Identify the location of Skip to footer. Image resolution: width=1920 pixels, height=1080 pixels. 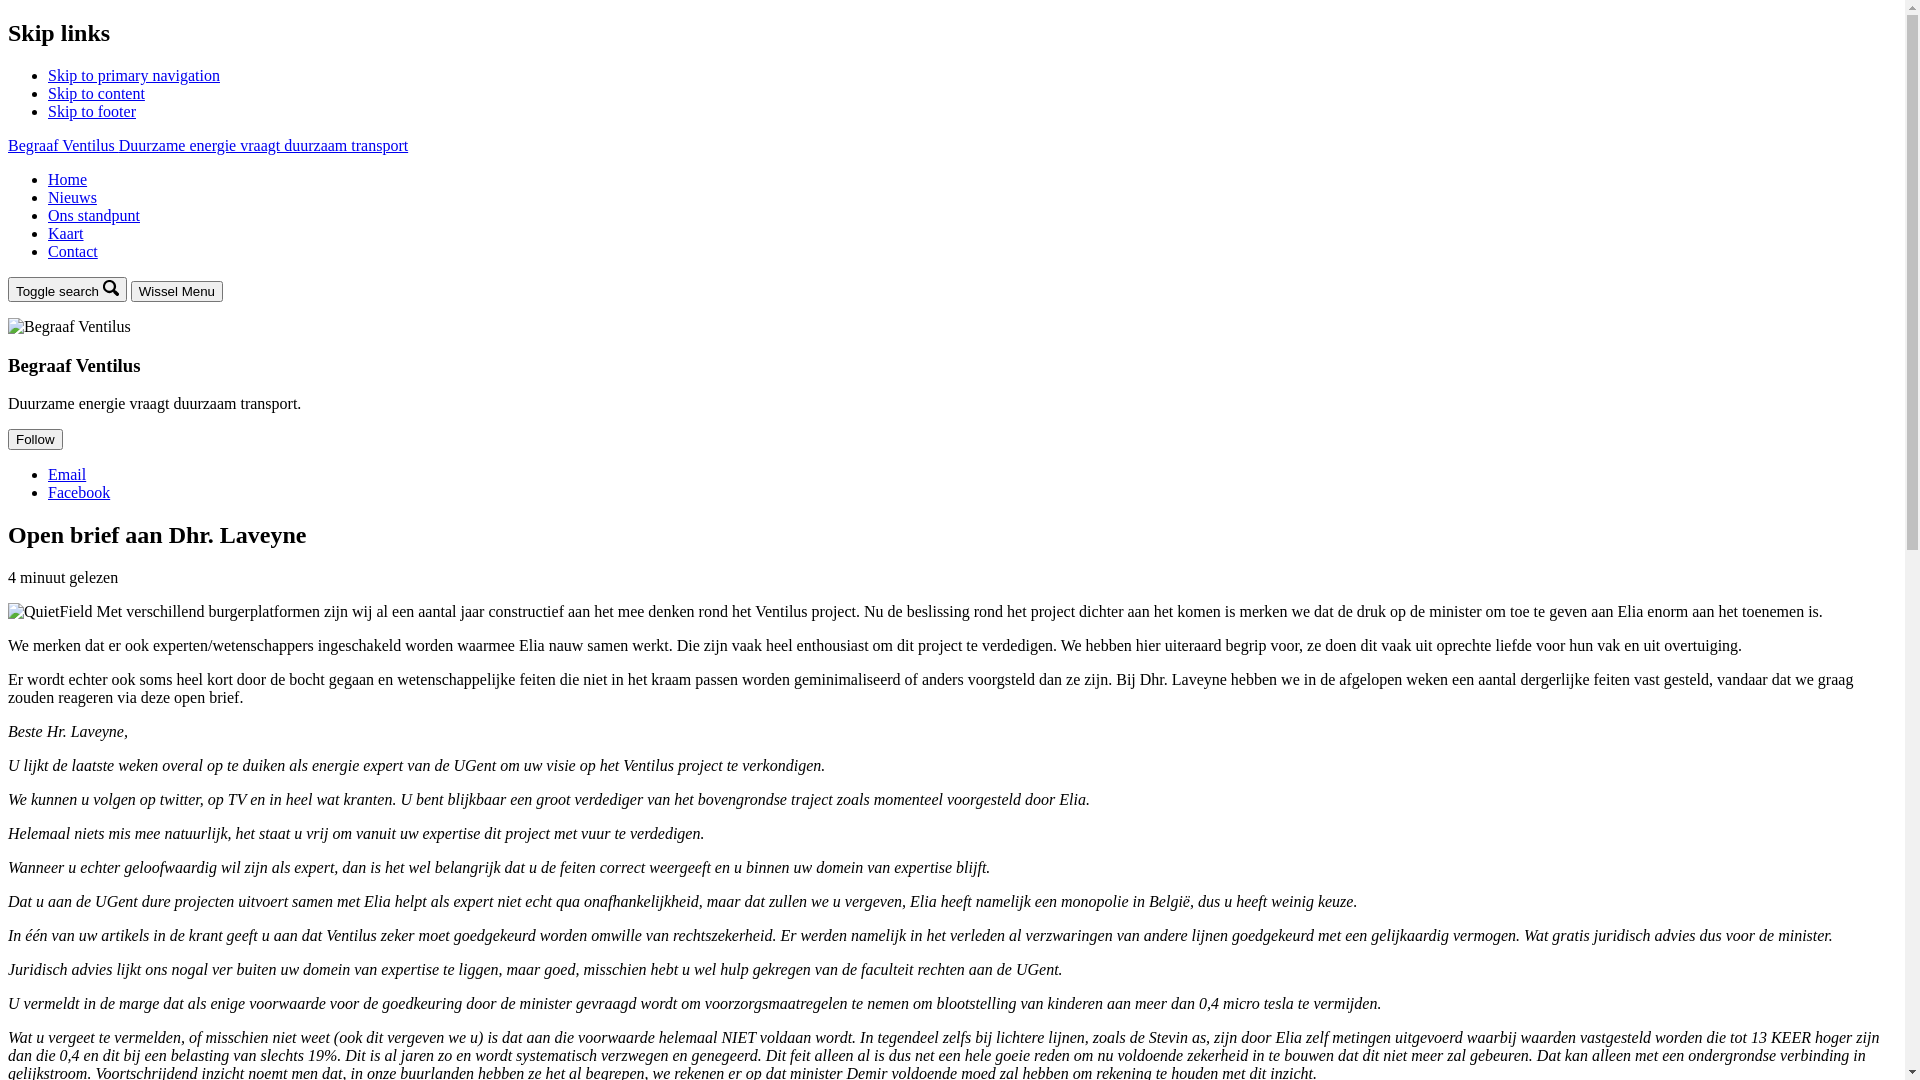
(92, 112).